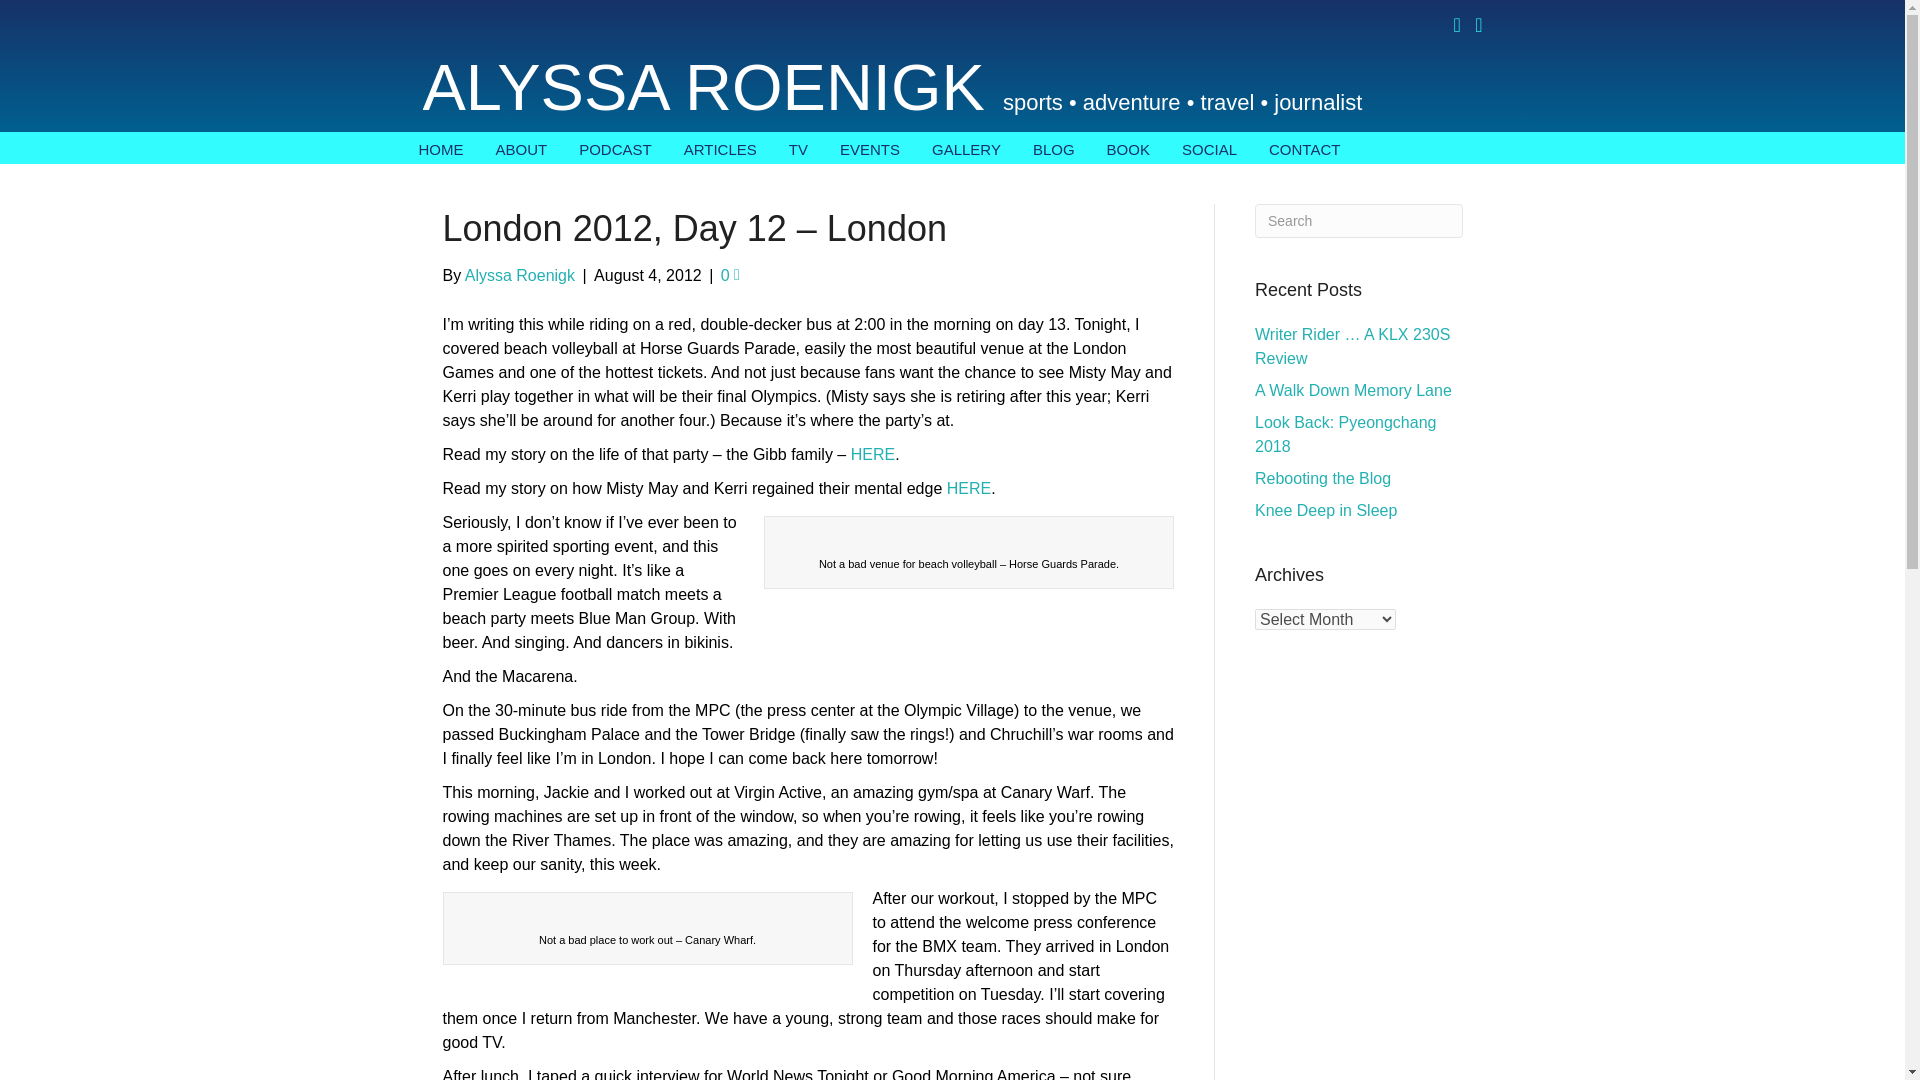 The width and height of the screenshot is (1920, 1080). What do you see at coordinates (872, 454) in the screenshot?
I see `HERE` at bounding box center [872, 454].